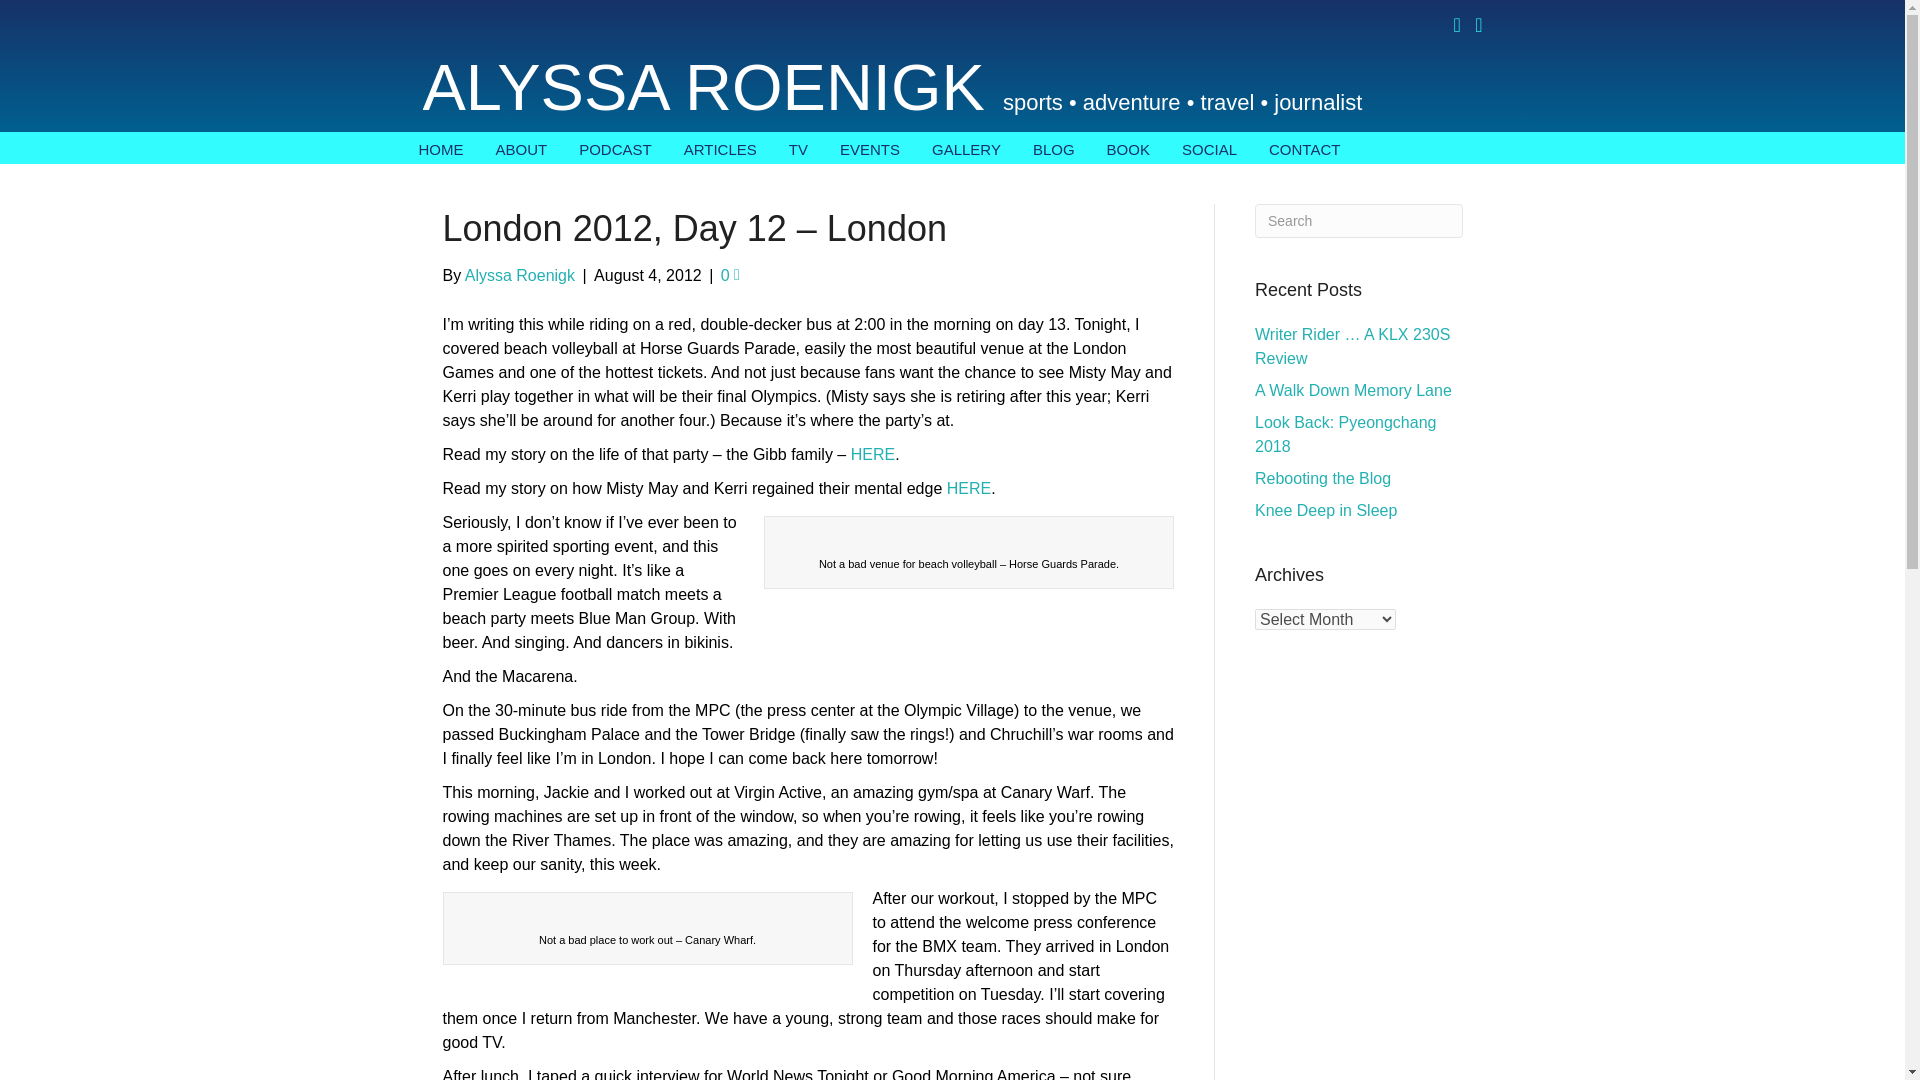 The width and height of the screenshot is (1920, 1080). What do you see at coordinates (872, 454) in the screenshot?
I see `HERE` at bounding box center [872, 454].